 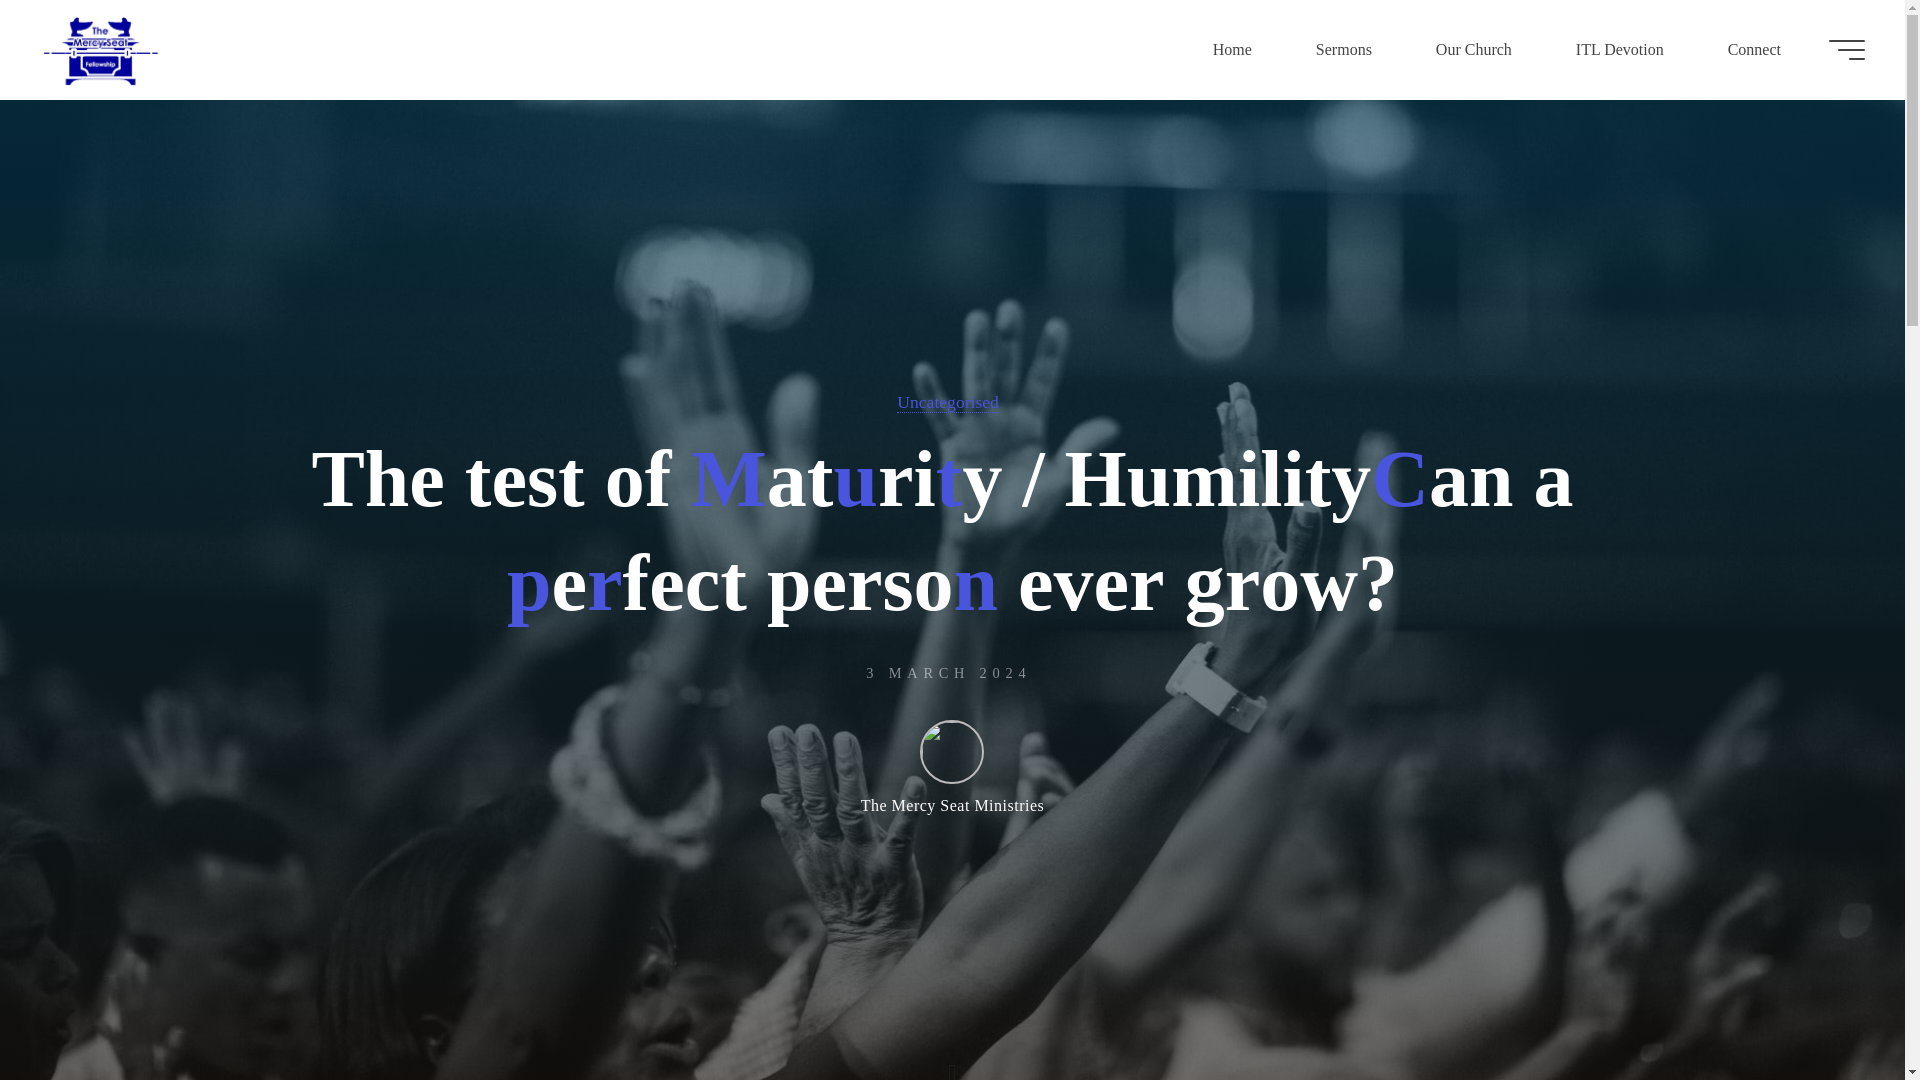 I want to click on Sermons, so click(x=1344, y=50).